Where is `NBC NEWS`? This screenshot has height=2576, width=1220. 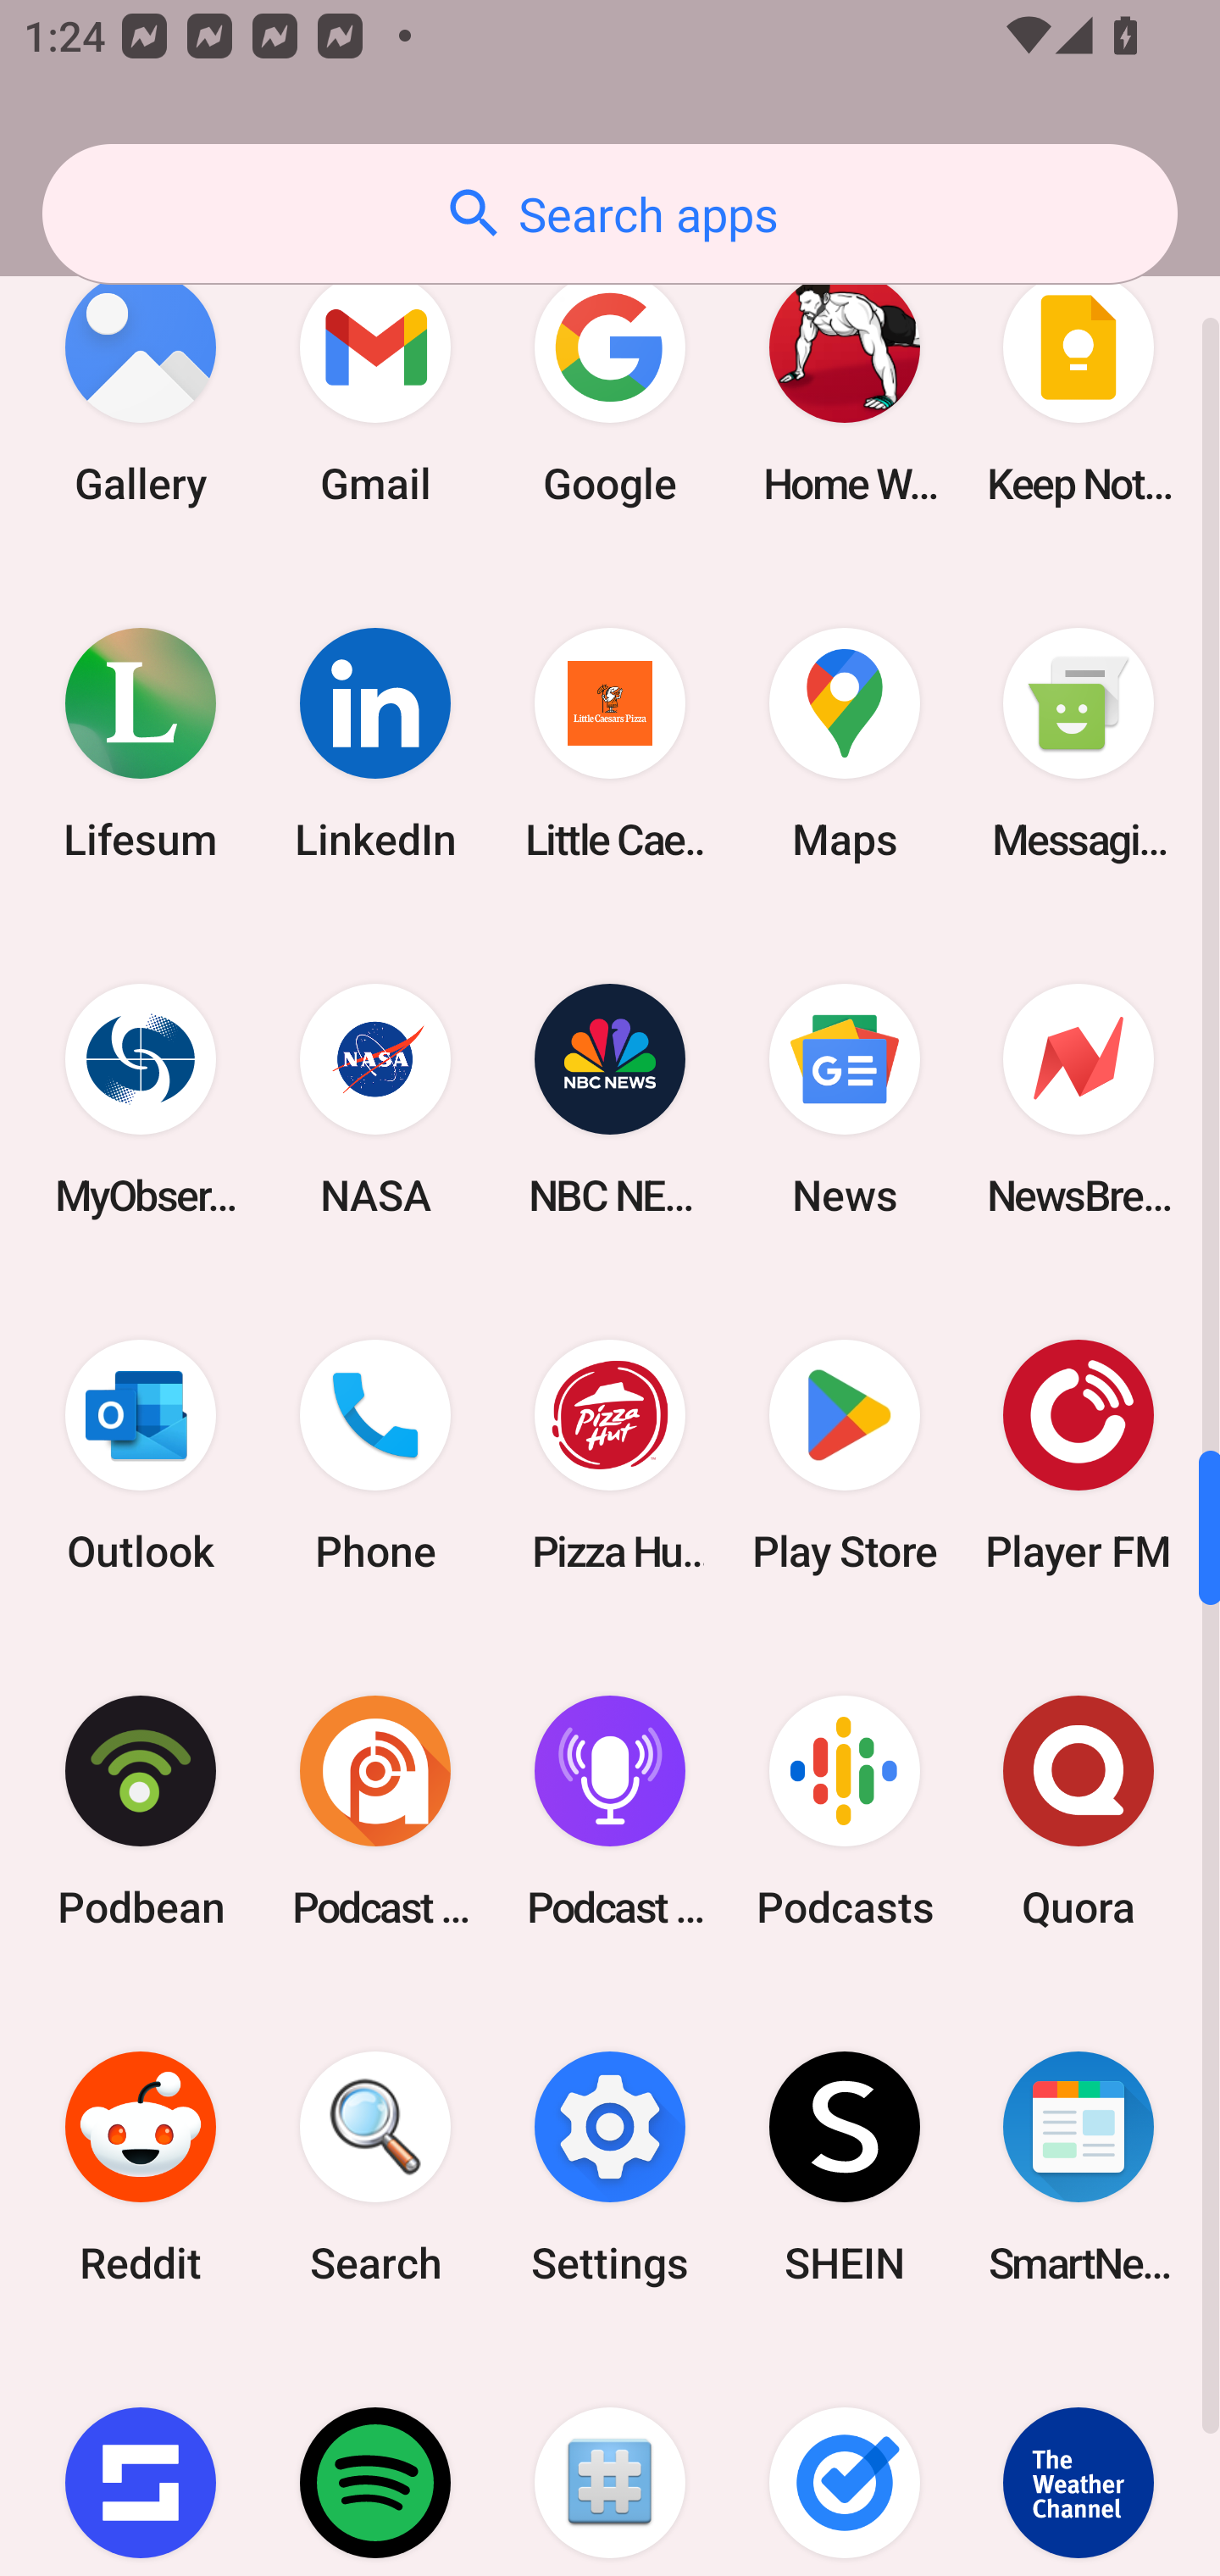
NBC NEWS is located at coordinates (610, 1100).